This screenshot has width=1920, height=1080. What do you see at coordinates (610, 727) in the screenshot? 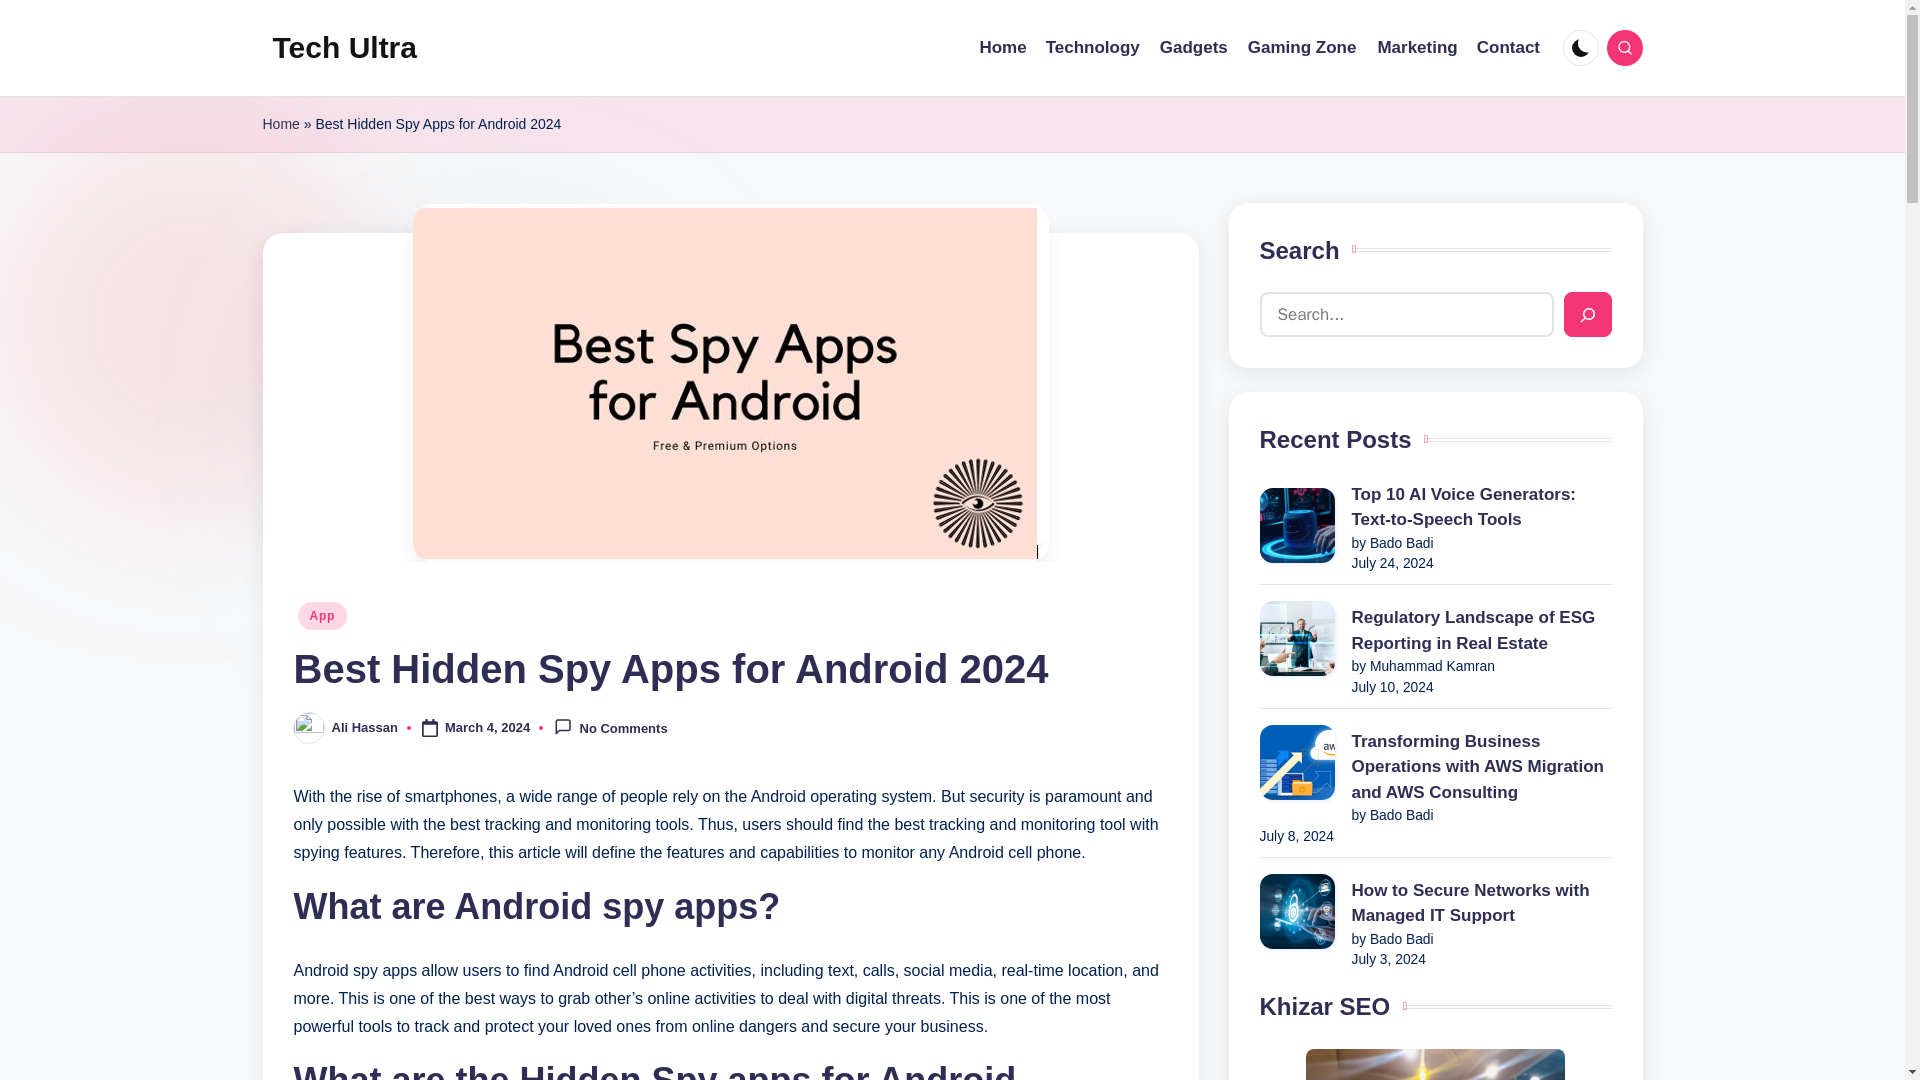
I see `No Comments` at bounding box center [610, 727].